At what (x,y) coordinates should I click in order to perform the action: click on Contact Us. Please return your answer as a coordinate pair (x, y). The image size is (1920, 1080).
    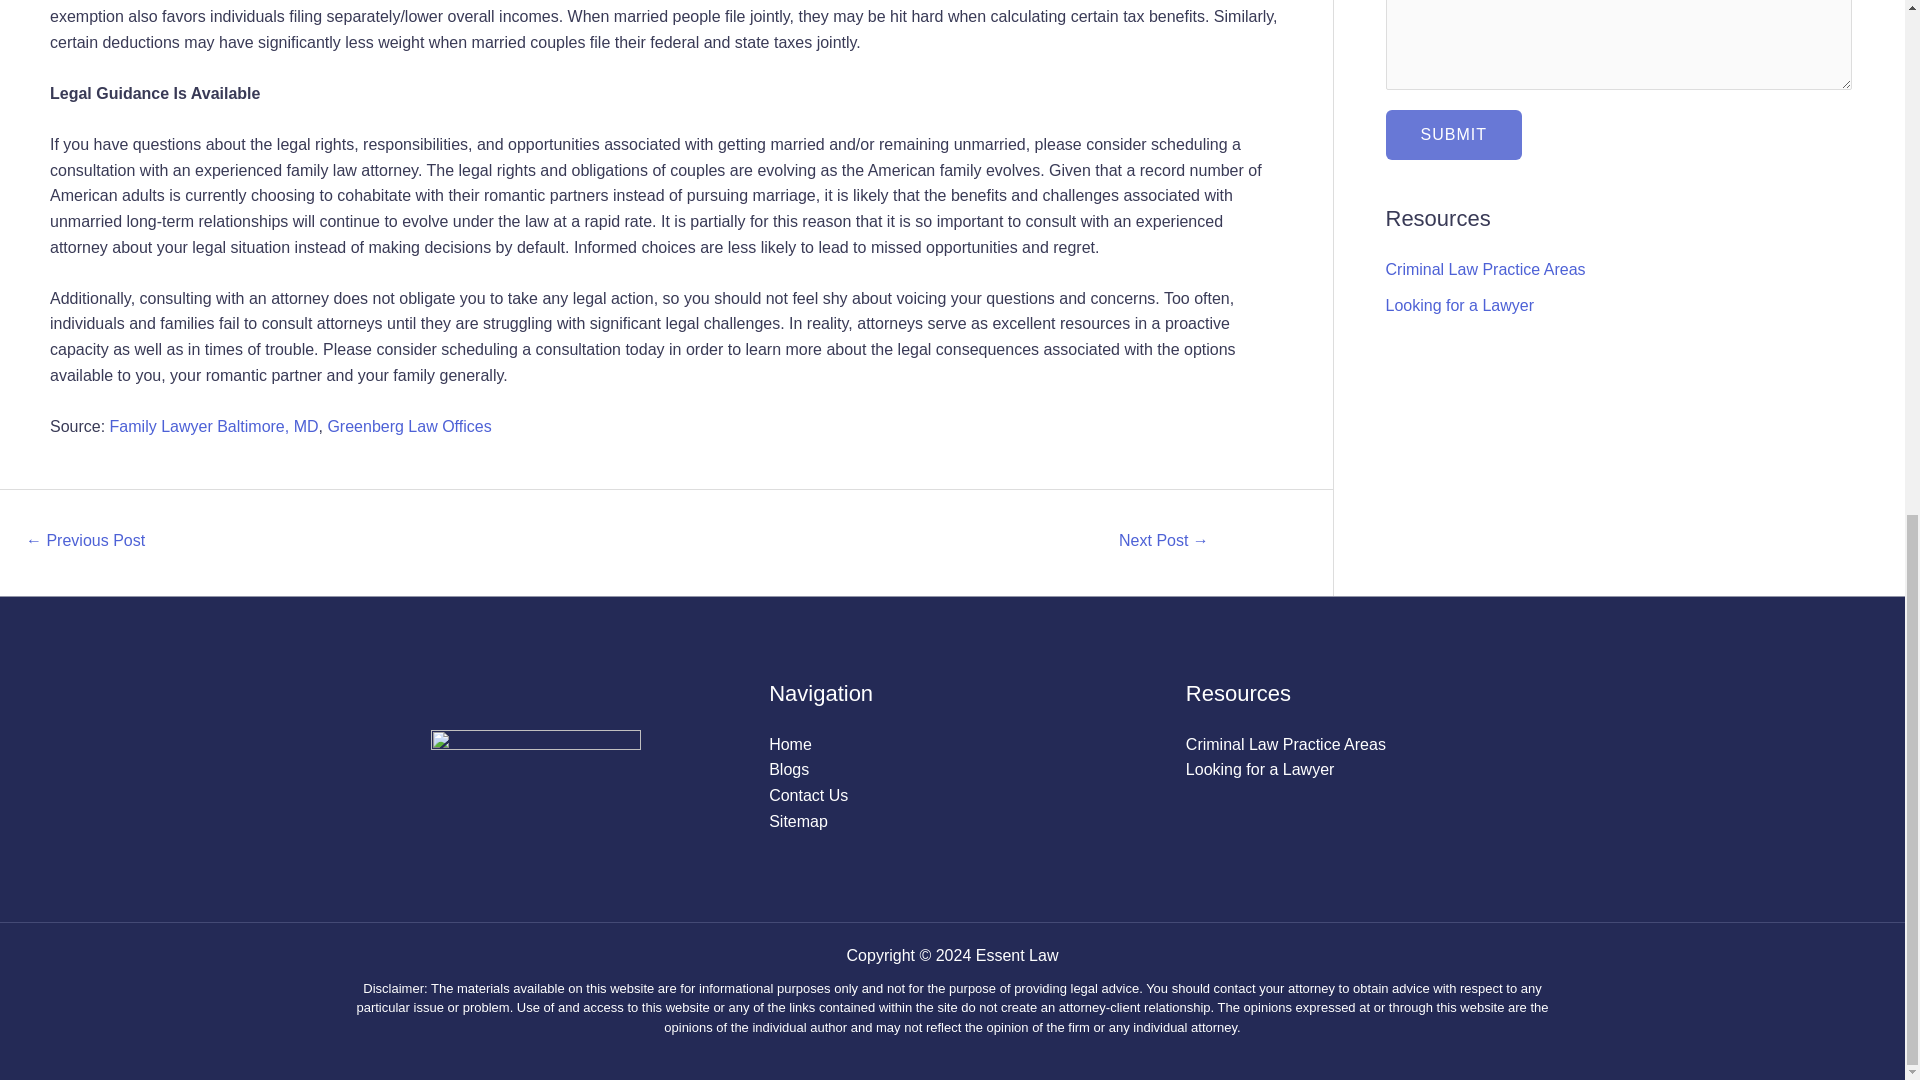
    Looking at the image, I should click on (808, 795).